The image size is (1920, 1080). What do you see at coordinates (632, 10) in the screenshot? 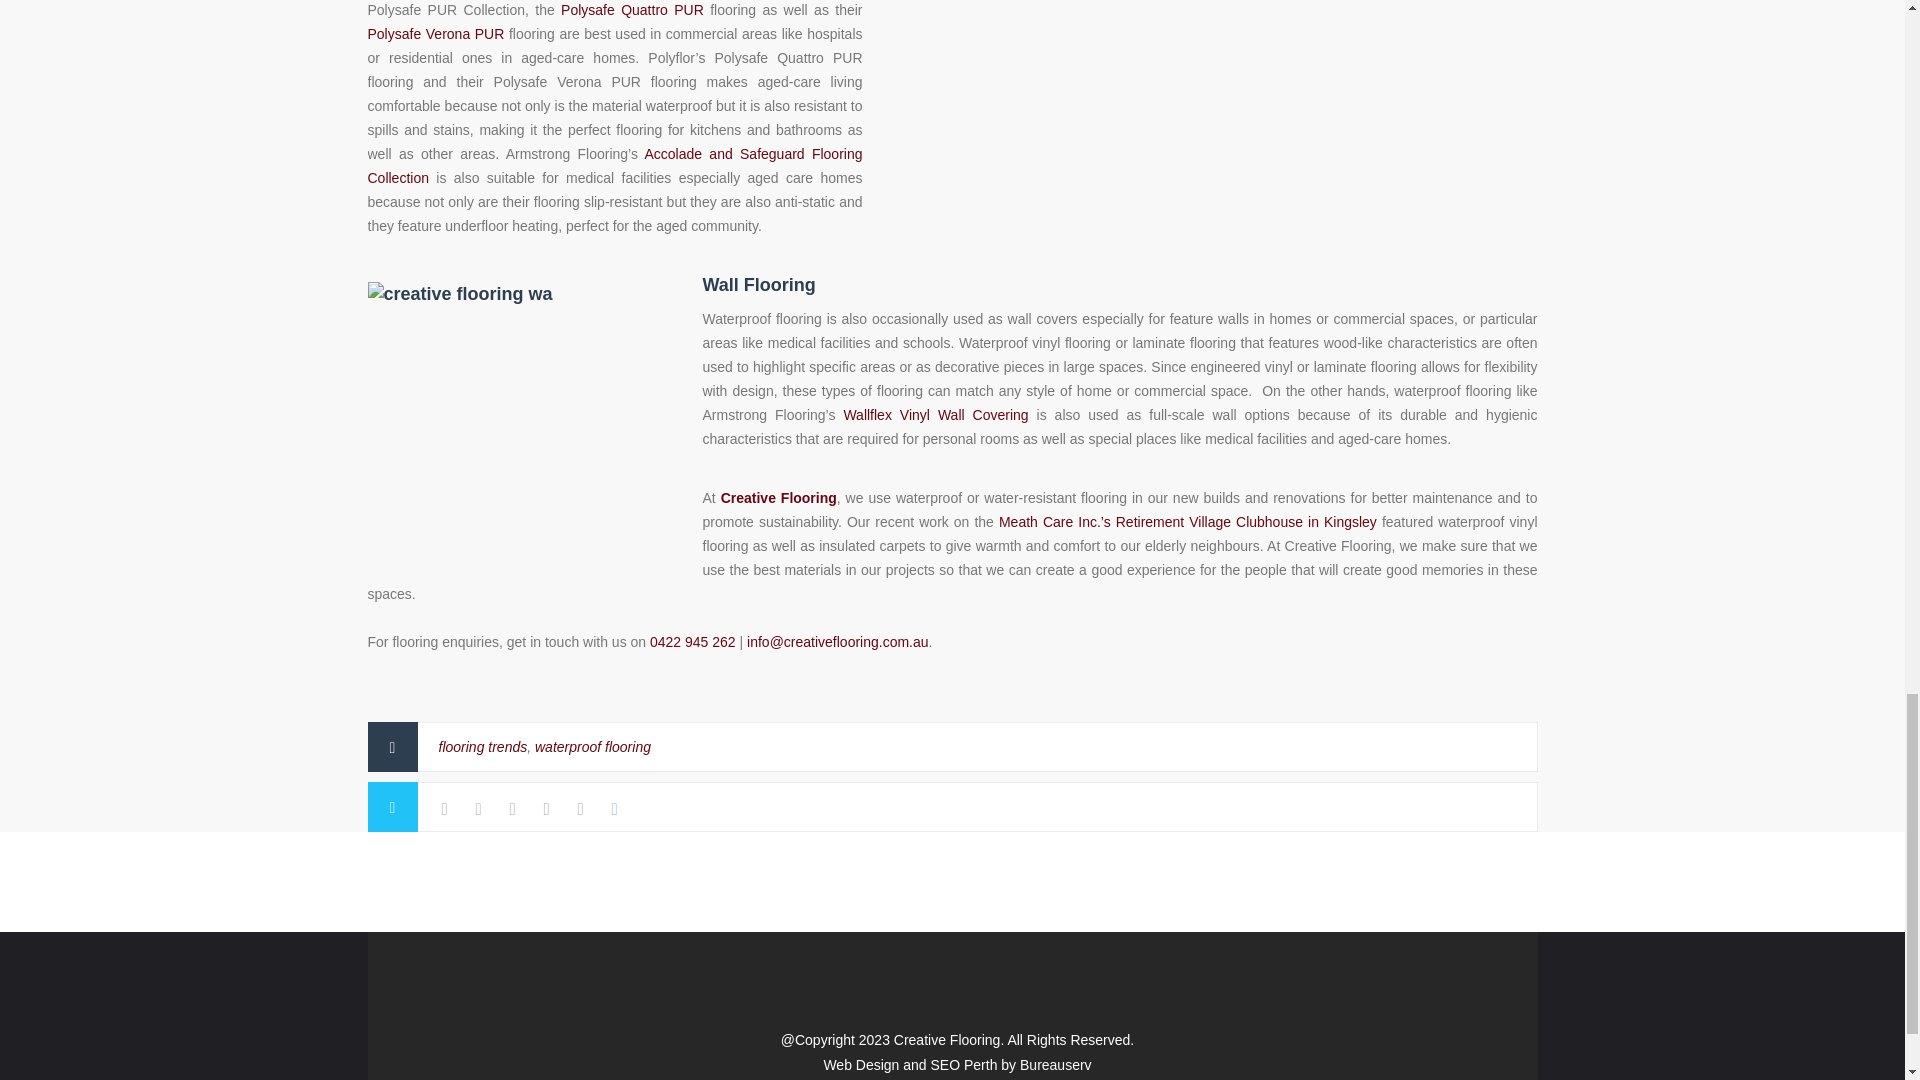
I see `Polysafe Quattro PUR` at bounding box center [632, 10].